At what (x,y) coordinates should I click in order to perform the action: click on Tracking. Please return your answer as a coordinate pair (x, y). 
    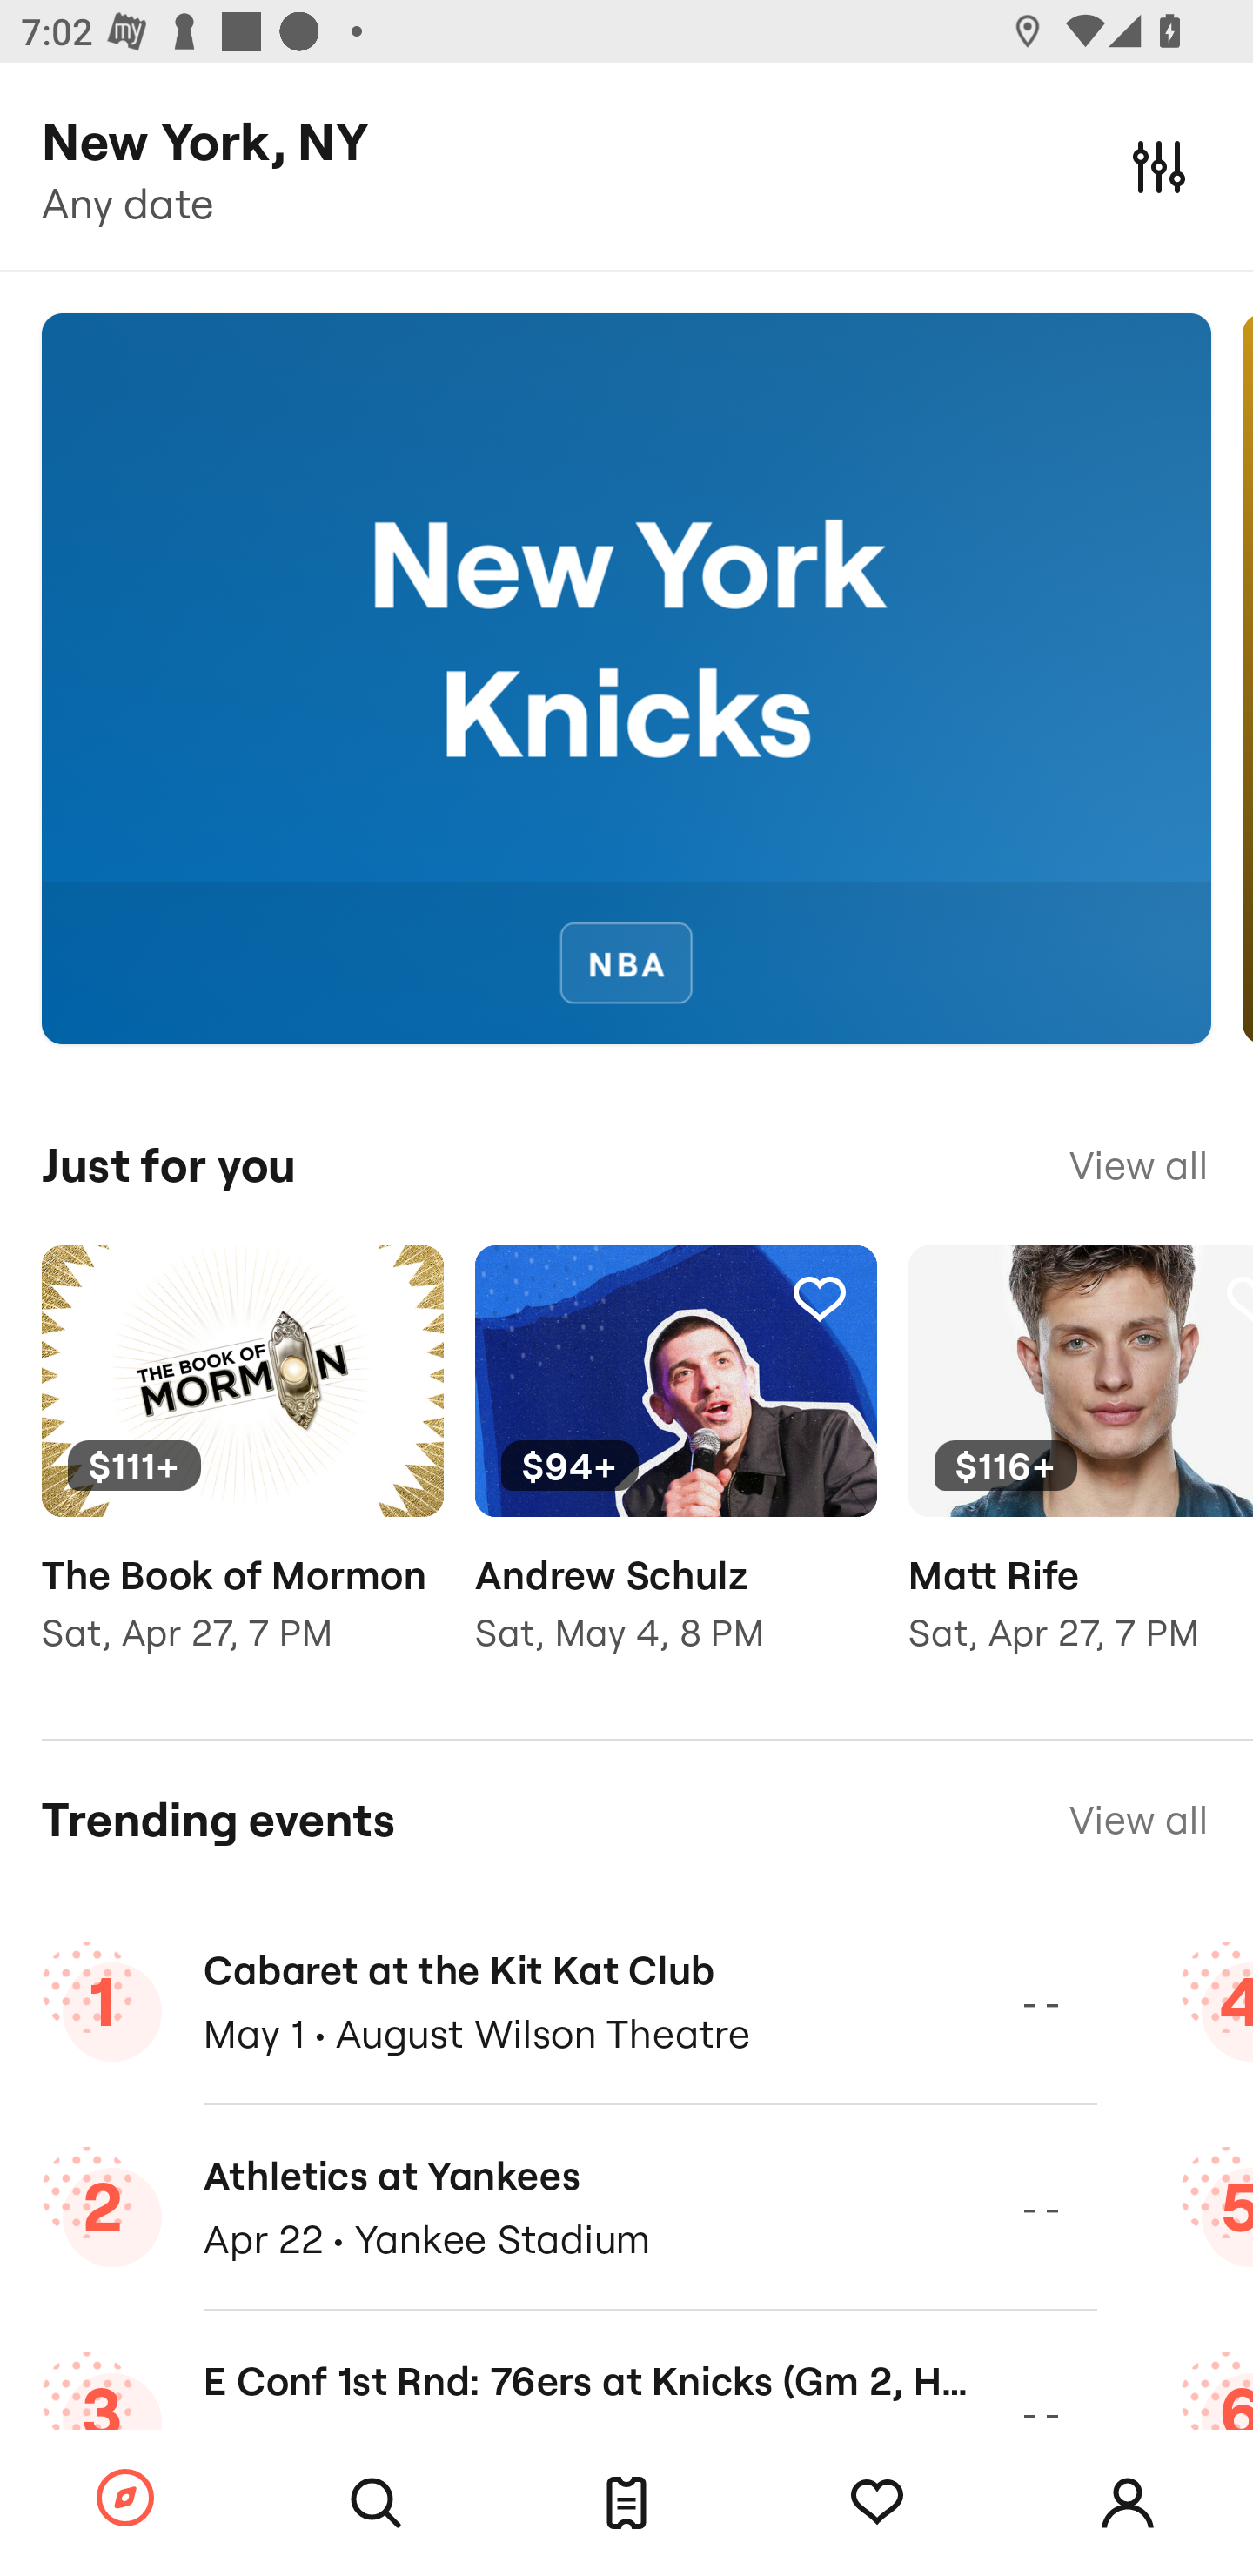
    Looking at the image, I should click on (819, 1298).